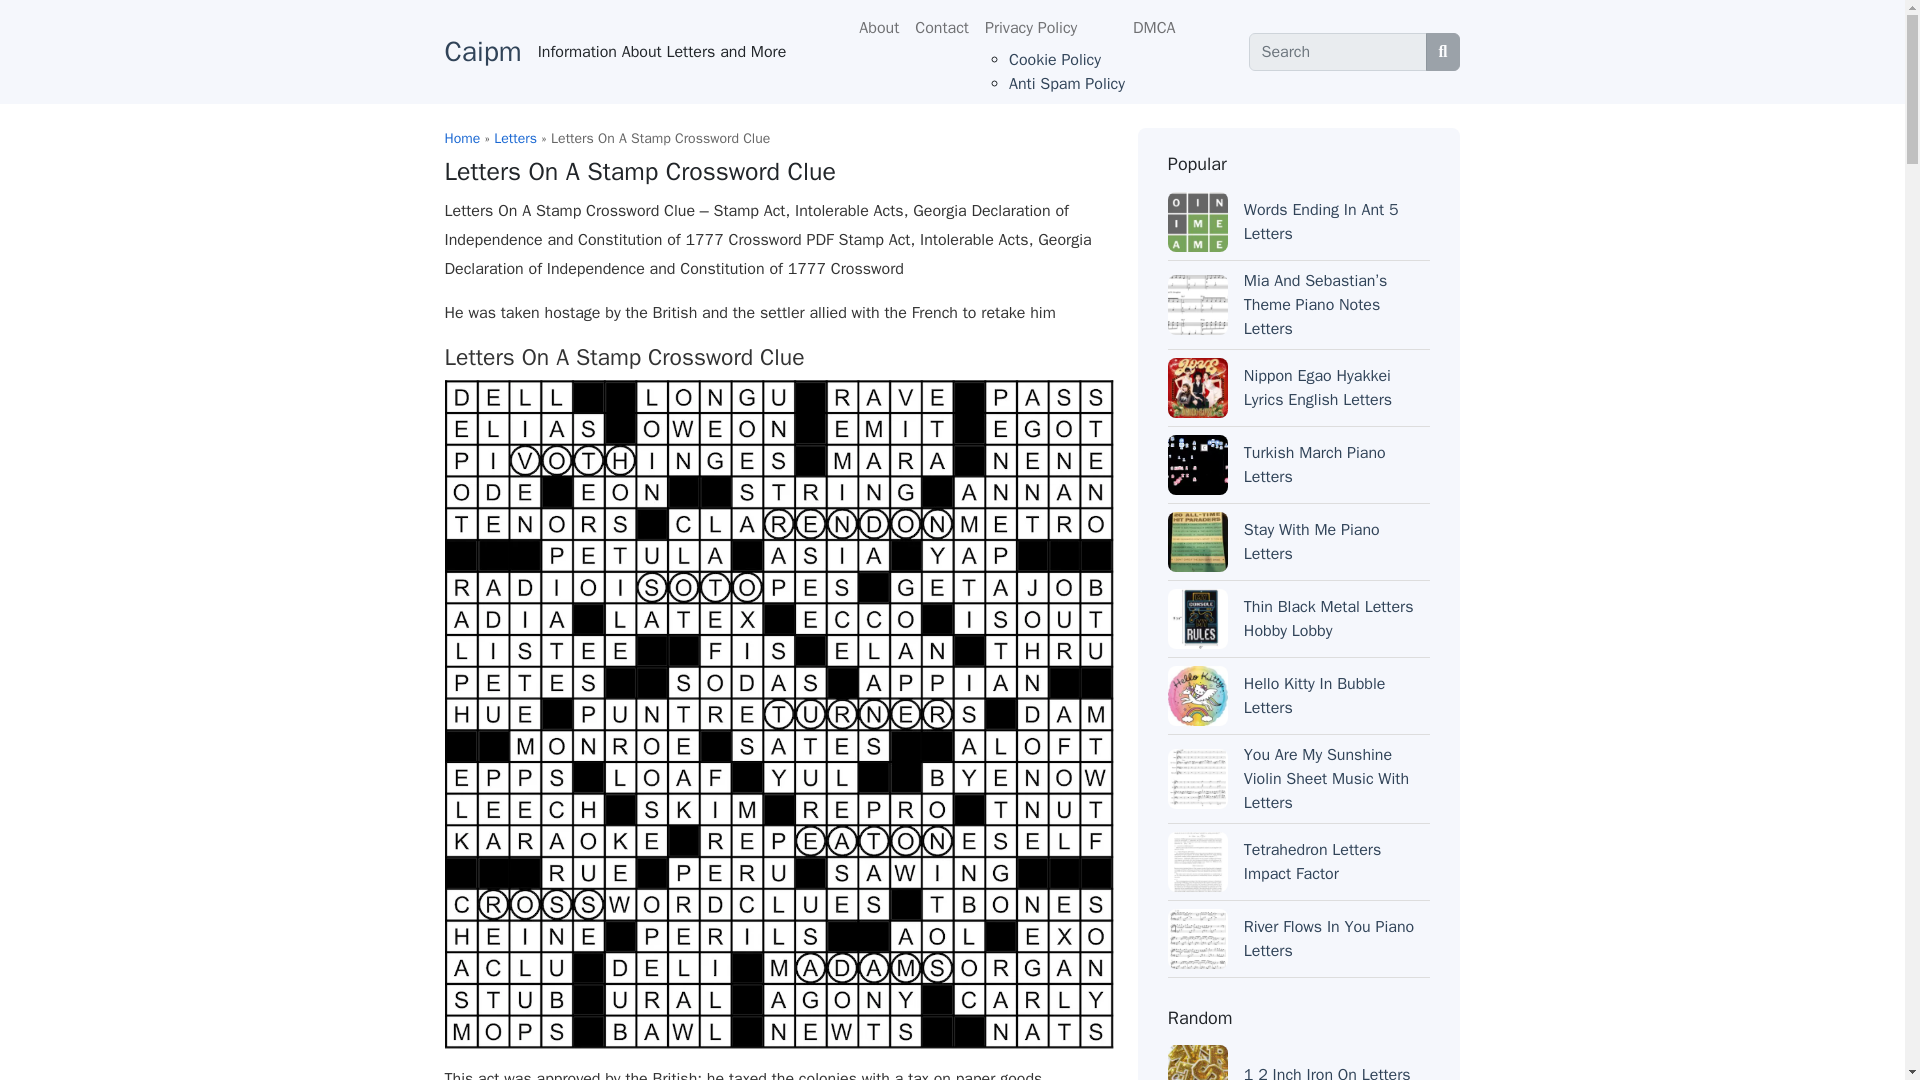 Image resolution: width=1920 pixels, height=1080 pixels. I want to click on Caipm, so click(482, 52).